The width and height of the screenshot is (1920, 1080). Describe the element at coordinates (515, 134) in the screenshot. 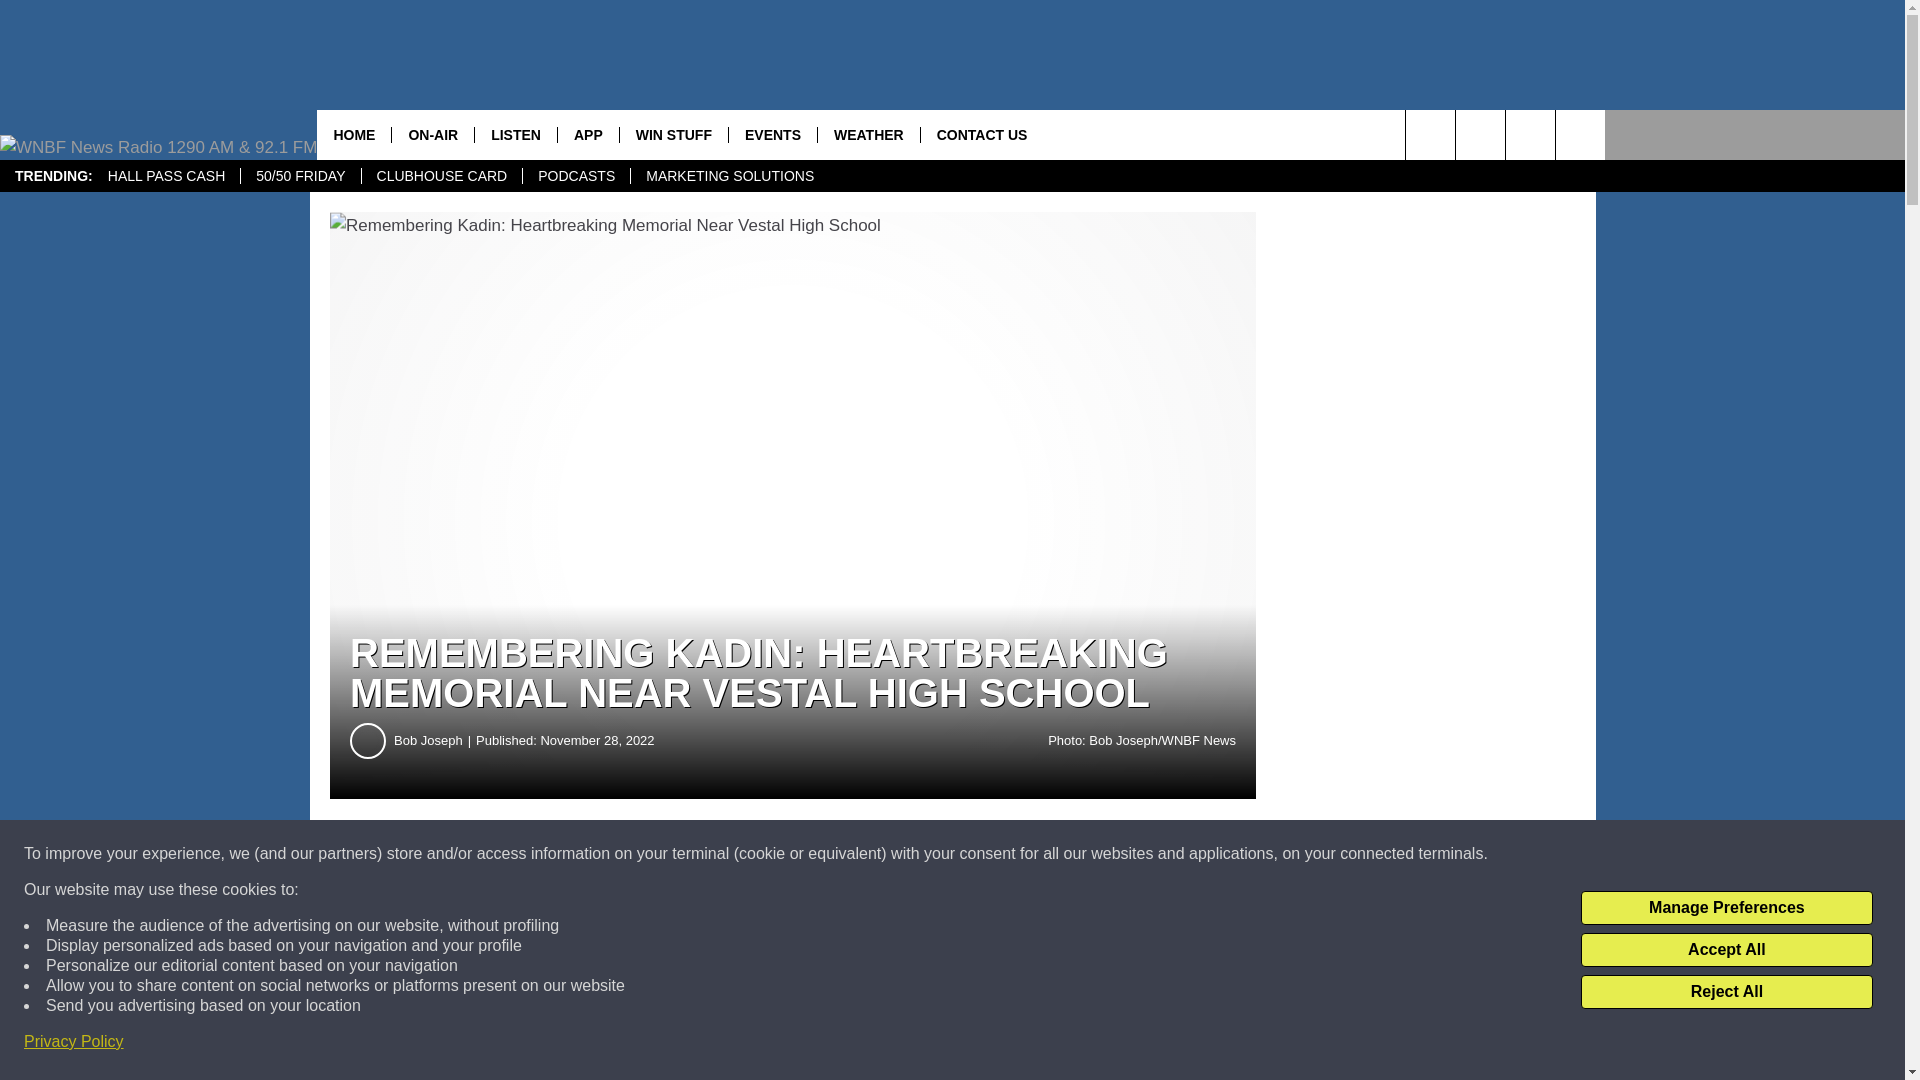

I see `LISTEN` at that location.